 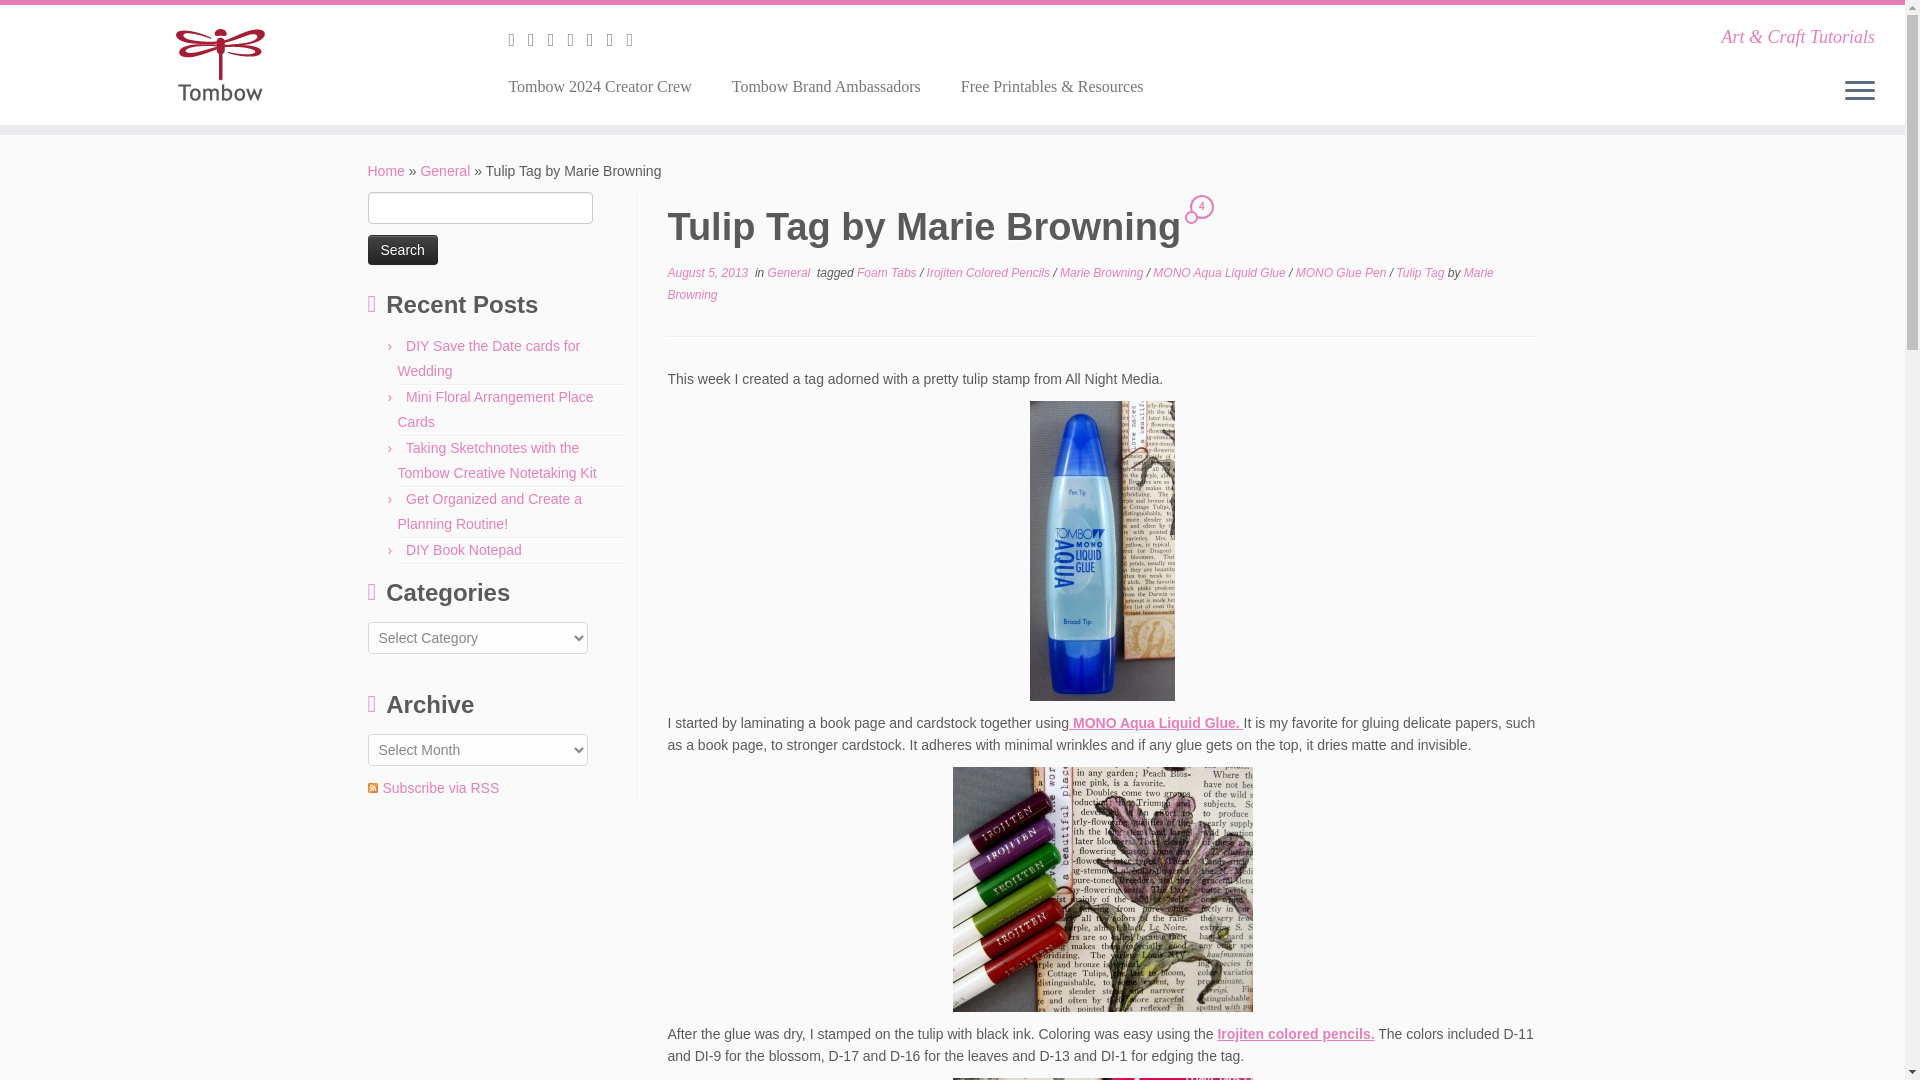 What do you see at coordinates (1421, 272) in the screenshot?
I see `Tulip Tag` at bounding box center [1421, 272].